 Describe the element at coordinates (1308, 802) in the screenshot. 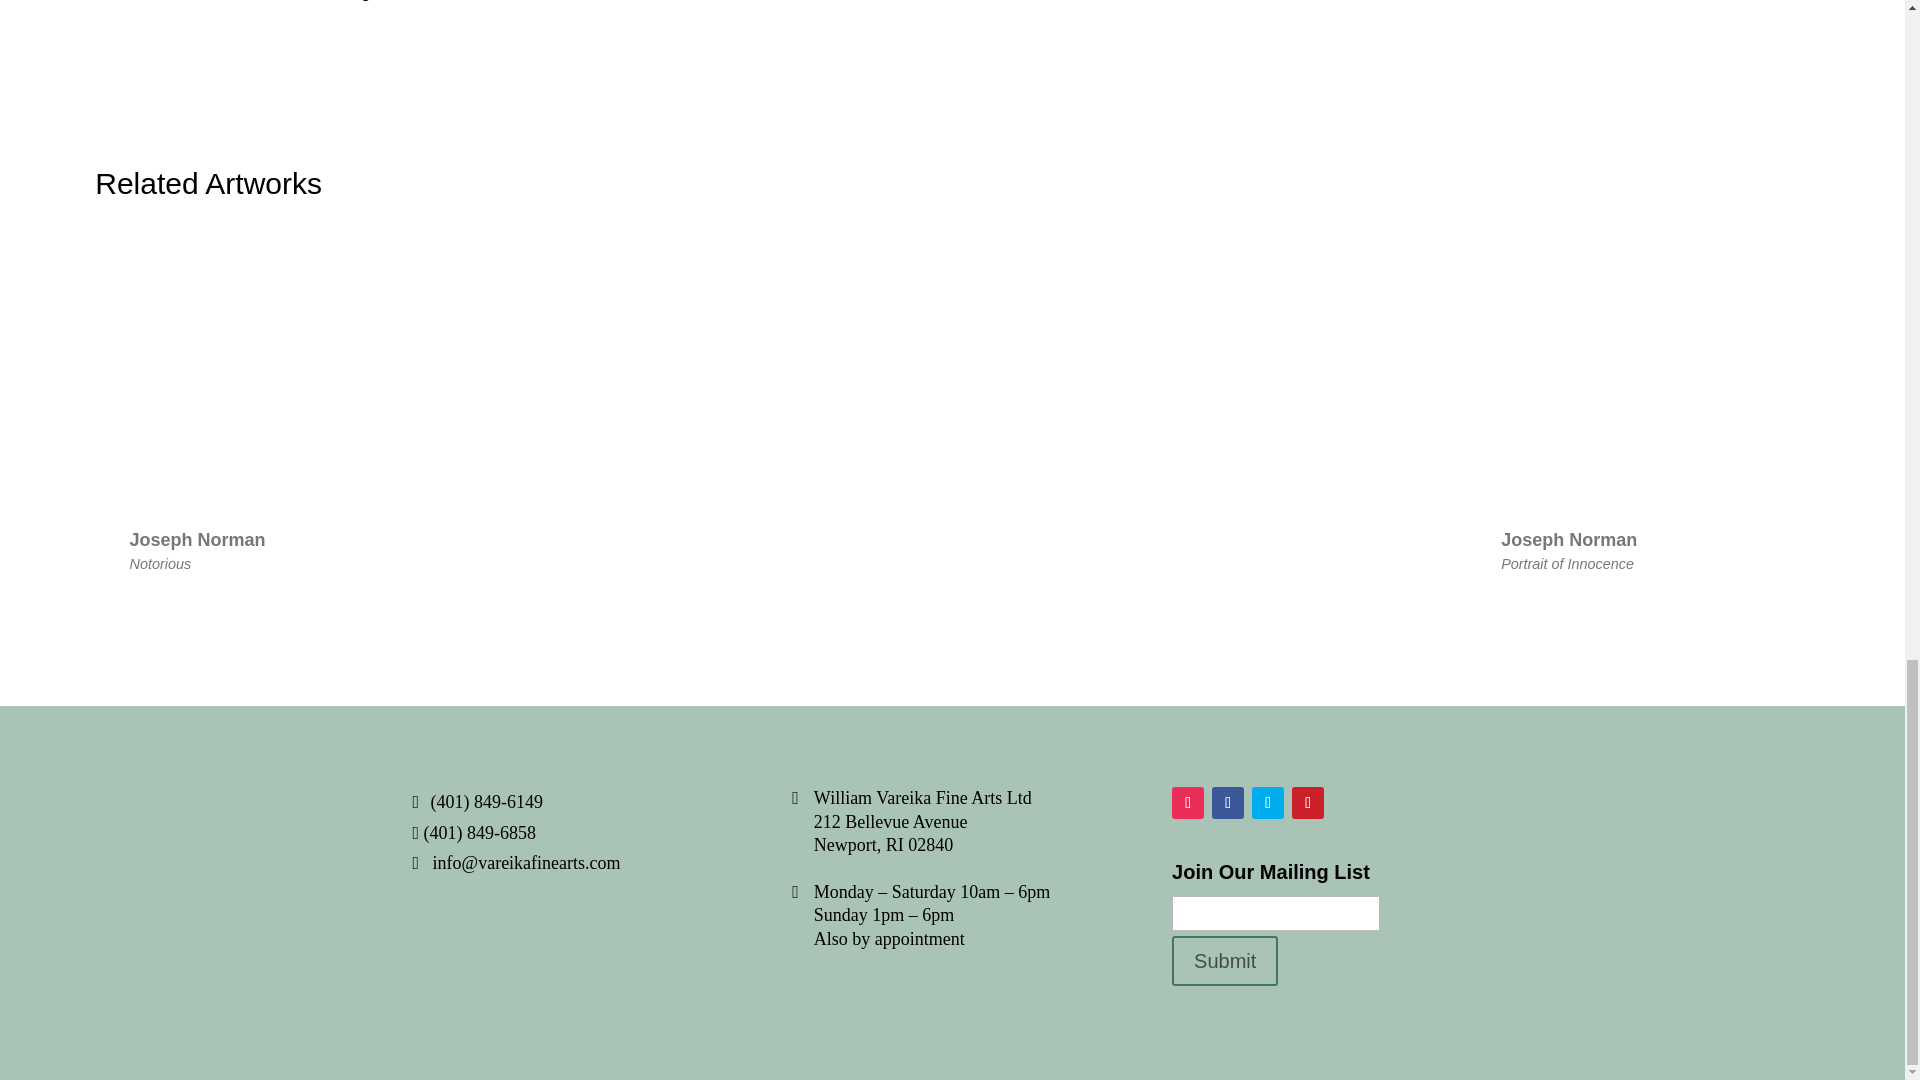

I see `Follow on Pinterest` at that location.